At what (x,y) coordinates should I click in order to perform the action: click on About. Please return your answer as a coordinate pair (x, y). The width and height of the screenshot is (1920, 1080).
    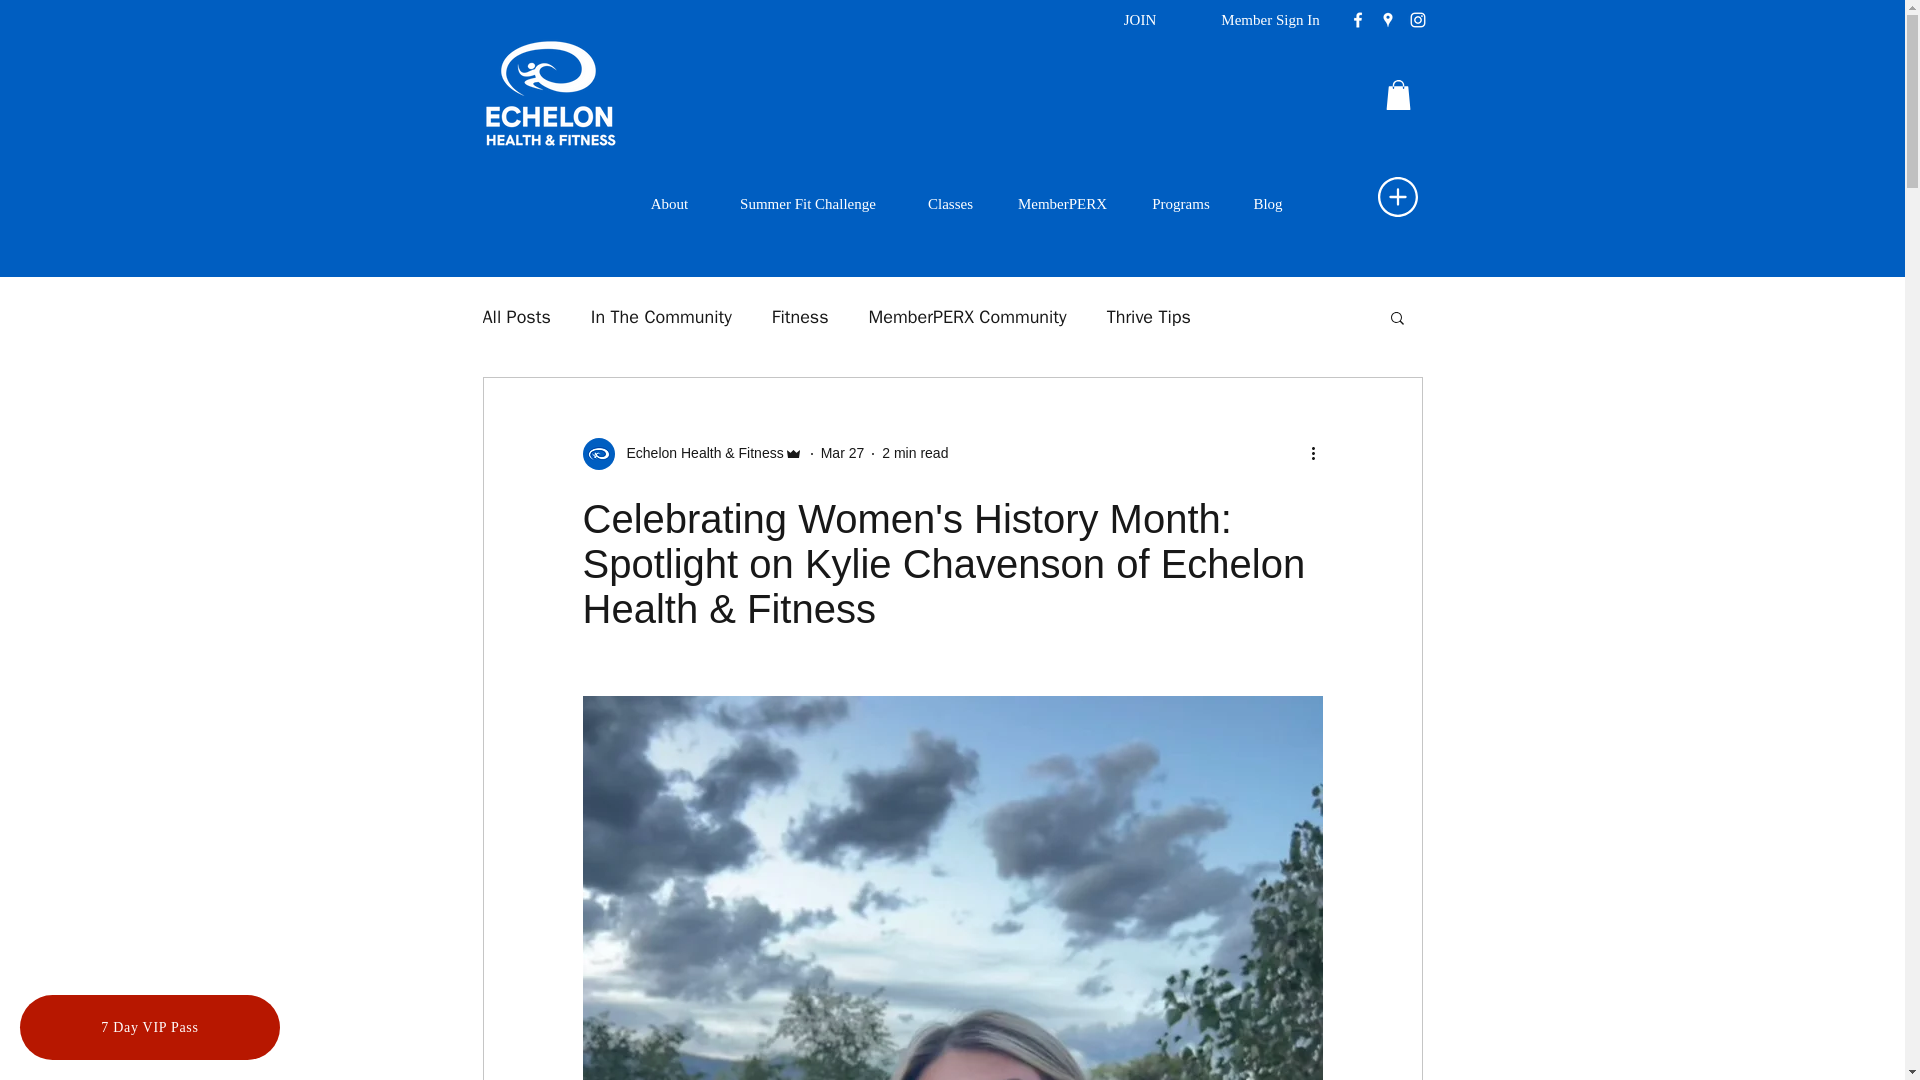
    Looking at the image, I should click on (670, 204).